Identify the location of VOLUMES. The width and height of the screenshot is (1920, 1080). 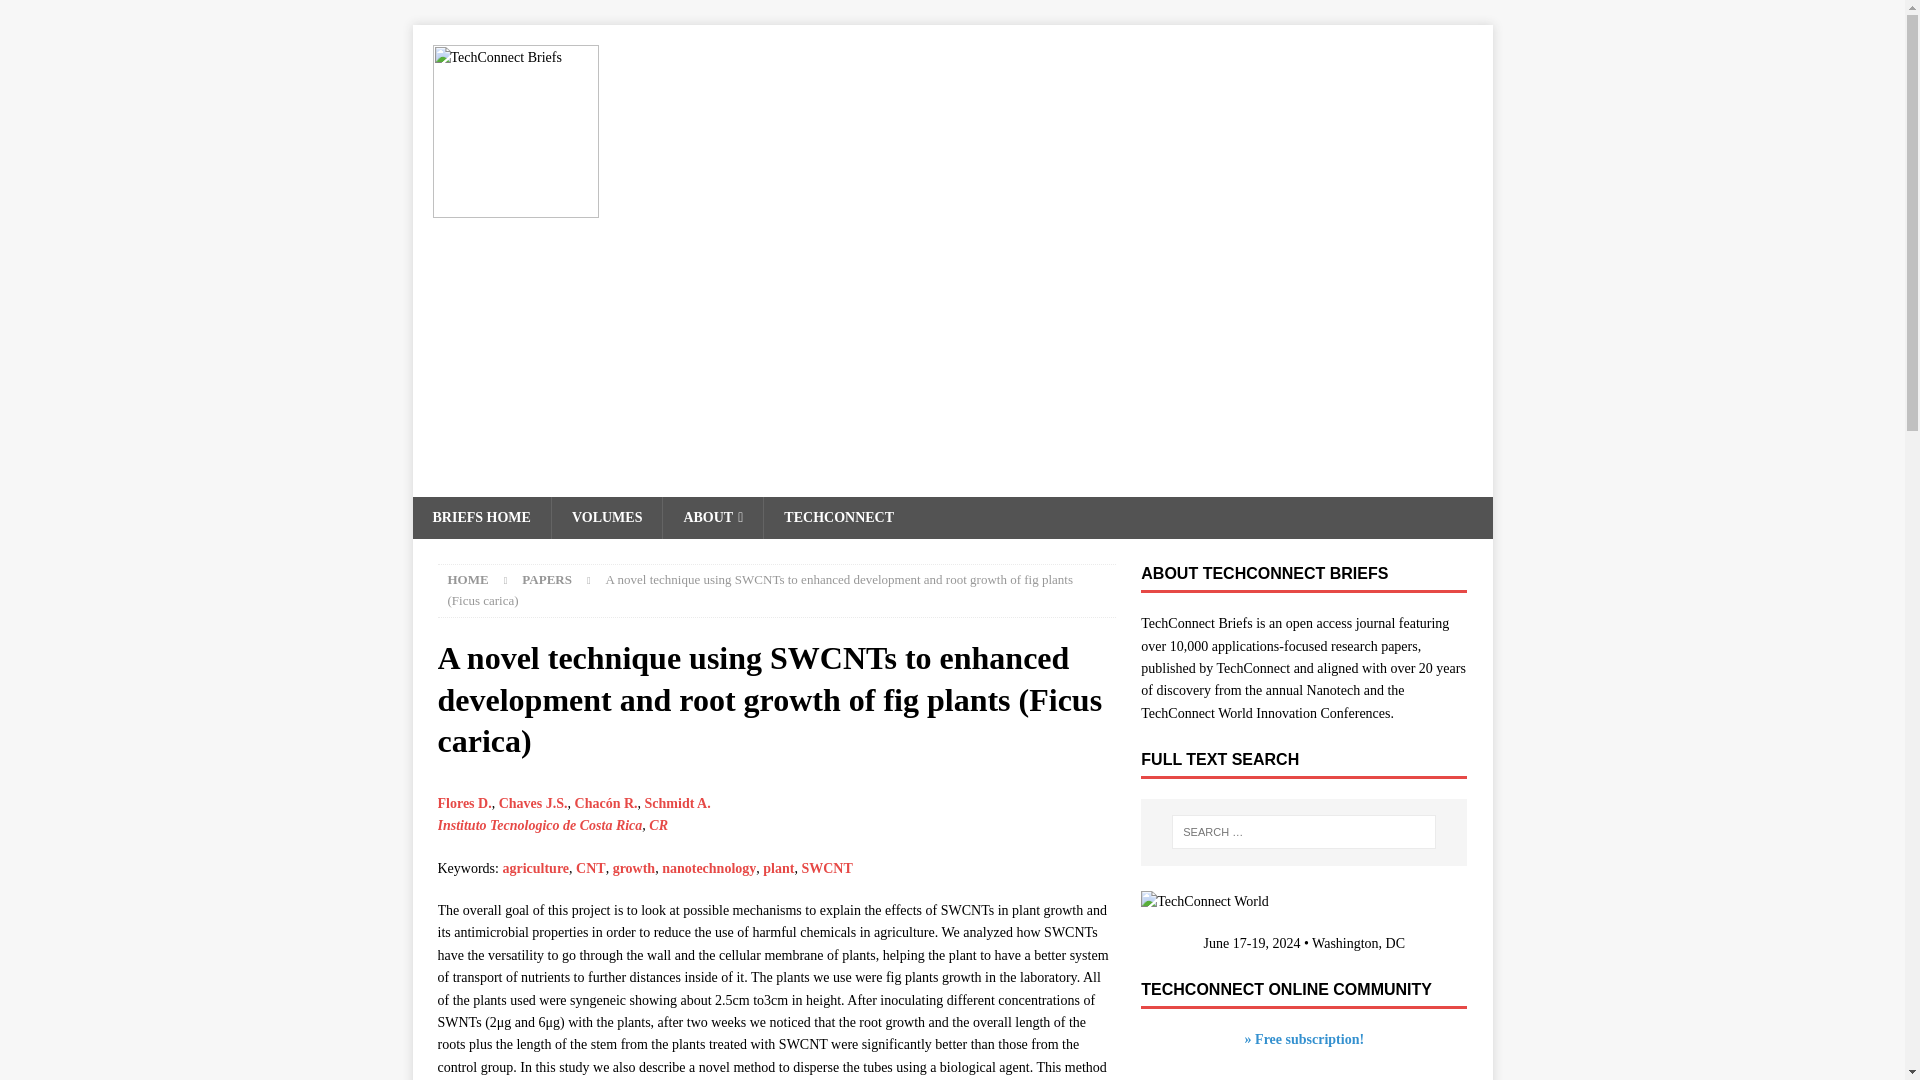
(606, 517).